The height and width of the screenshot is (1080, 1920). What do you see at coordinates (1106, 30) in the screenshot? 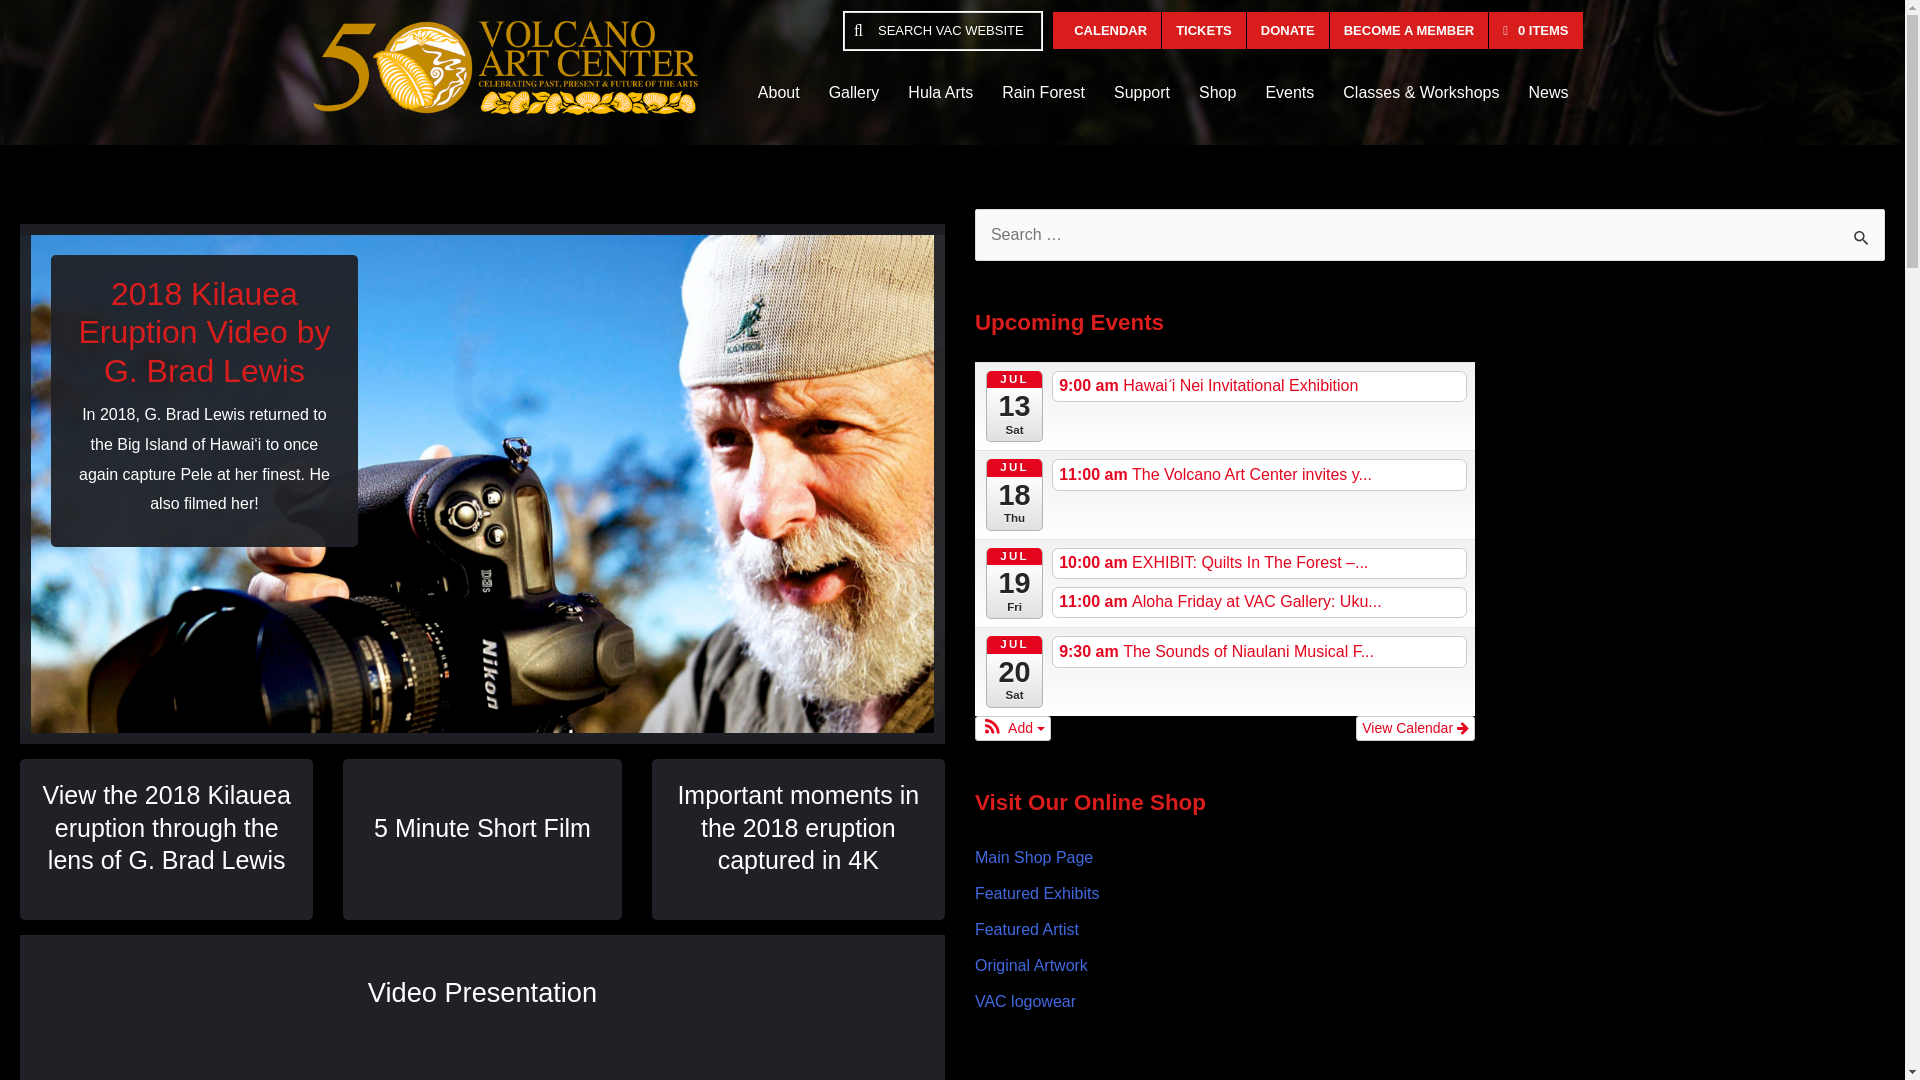
I see `  CALENDAR` at bounding box center [1106, 30].